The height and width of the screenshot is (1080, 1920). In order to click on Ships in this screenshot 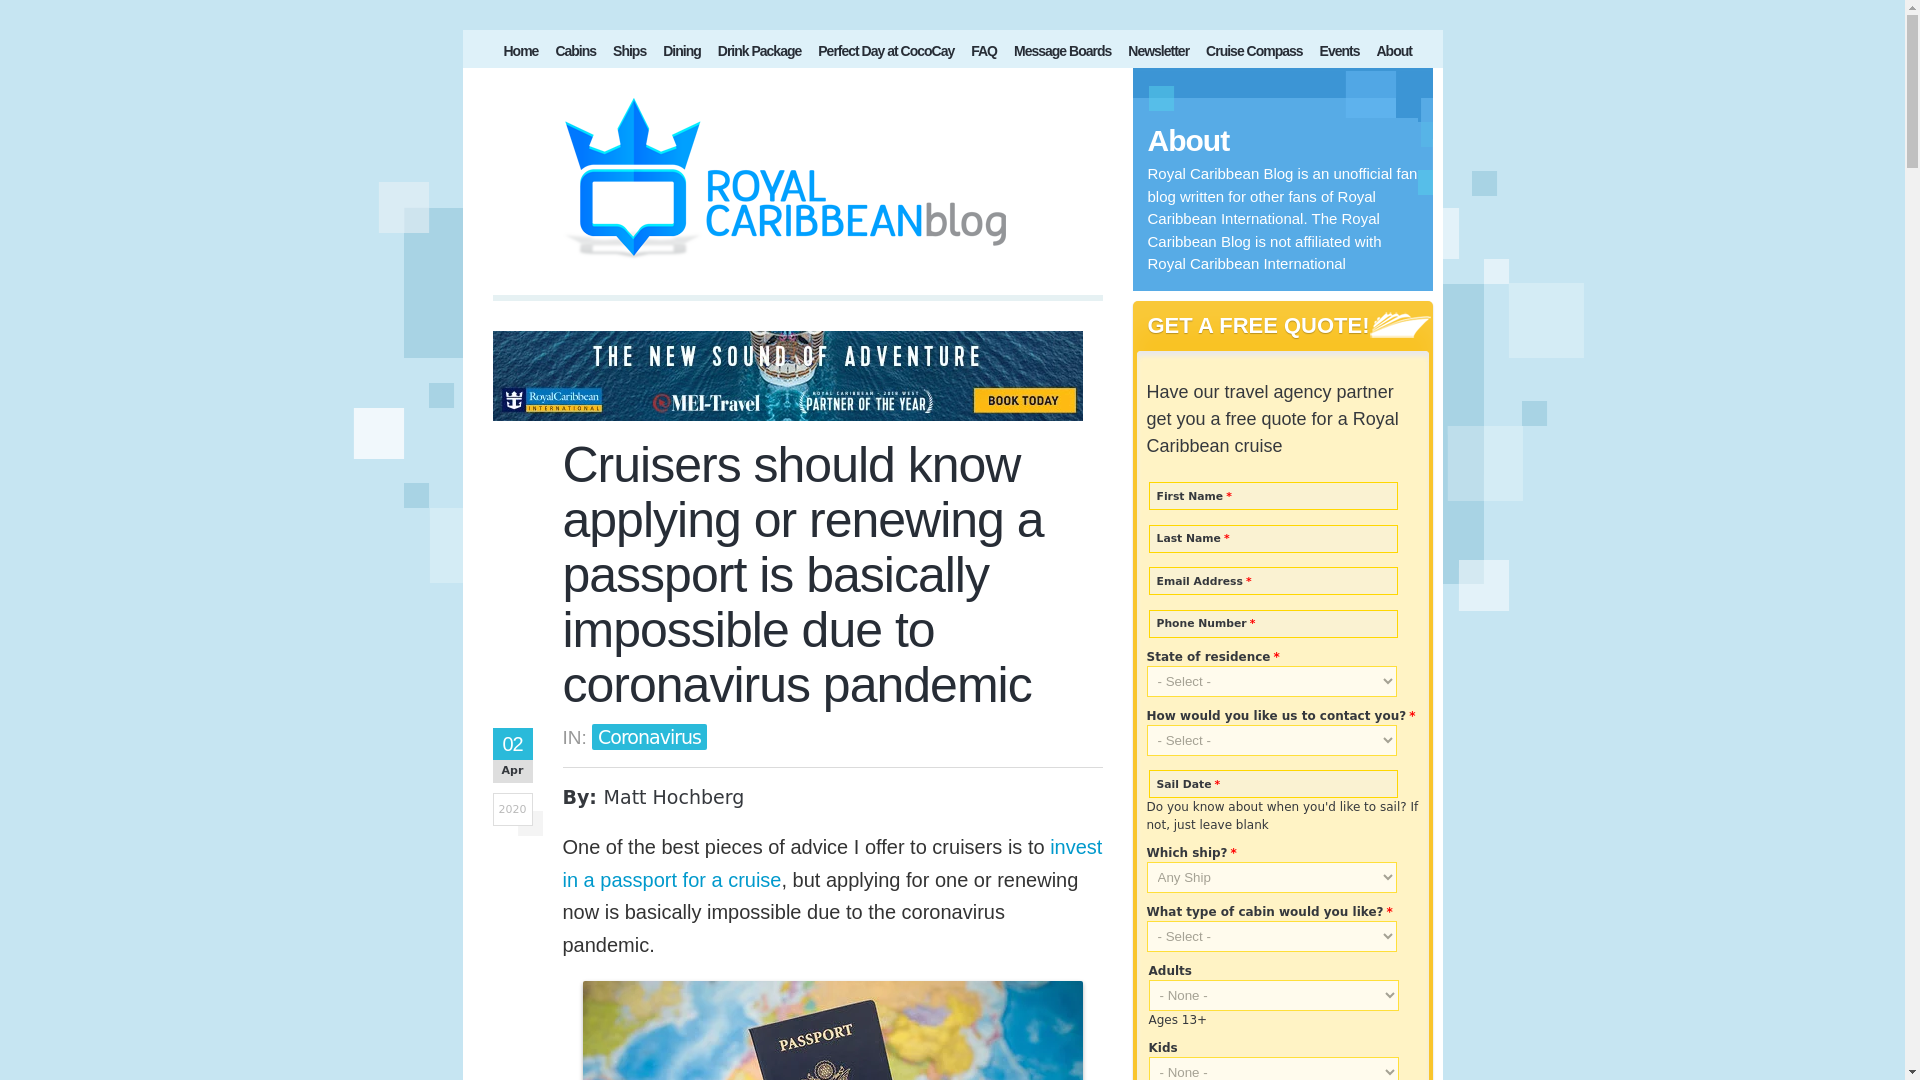, I will do `click(629, 54)`.